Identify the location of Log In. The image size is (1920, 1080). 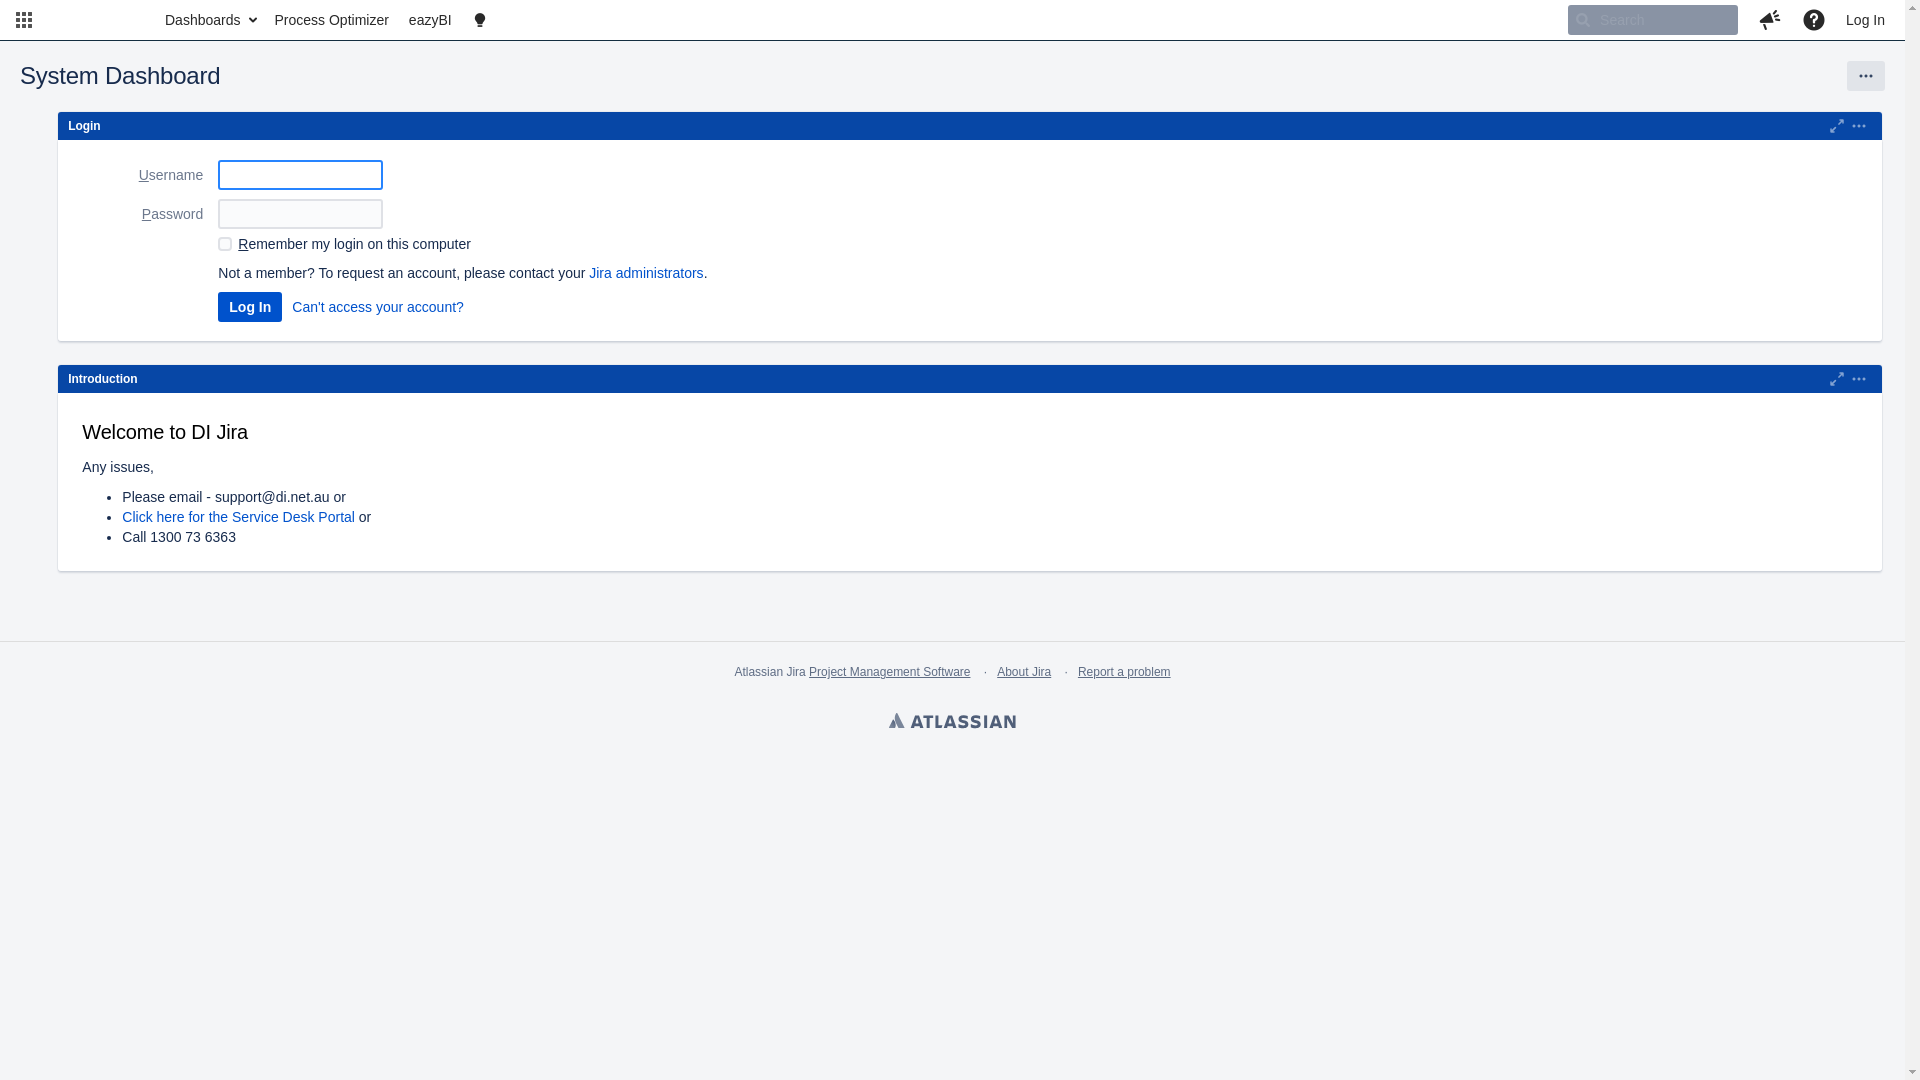
(1866, 20).